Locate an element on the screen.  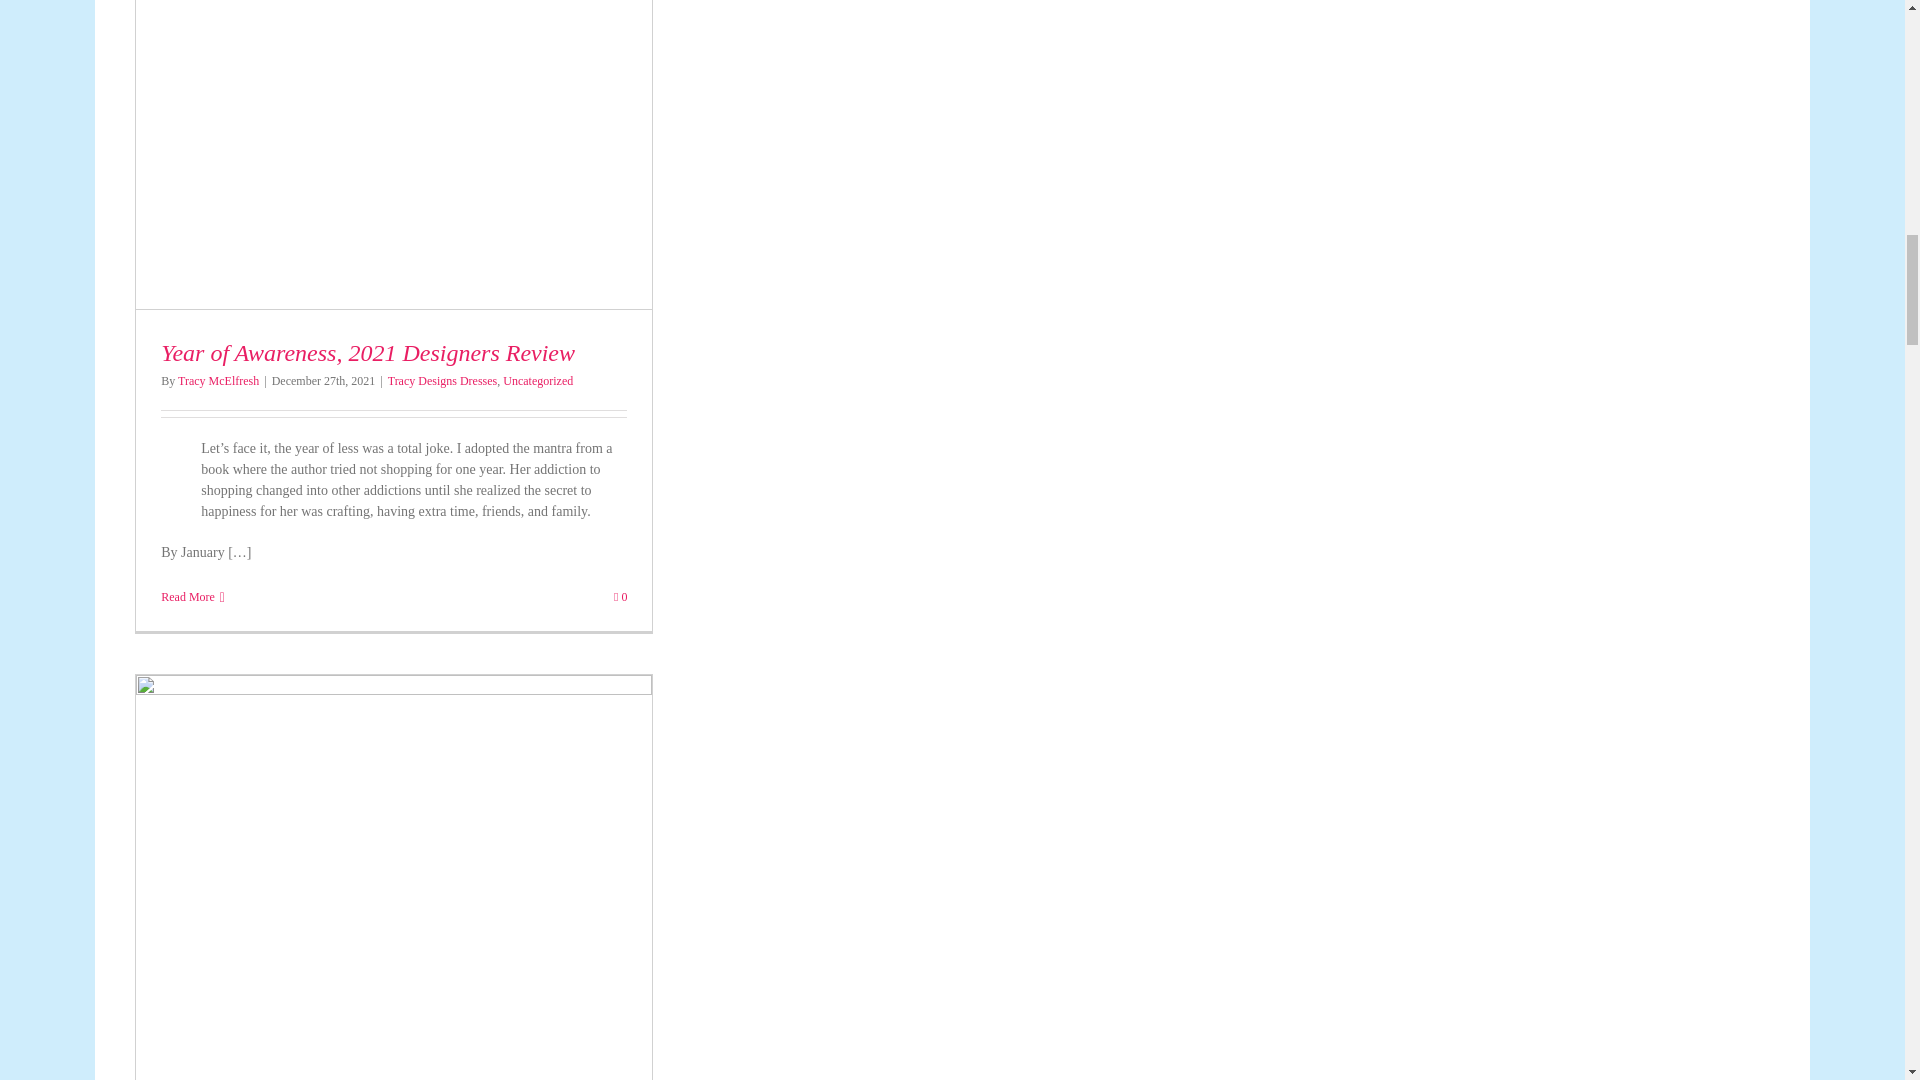
Posts by Tracy McElfresh is located at coordinates (218, 380).